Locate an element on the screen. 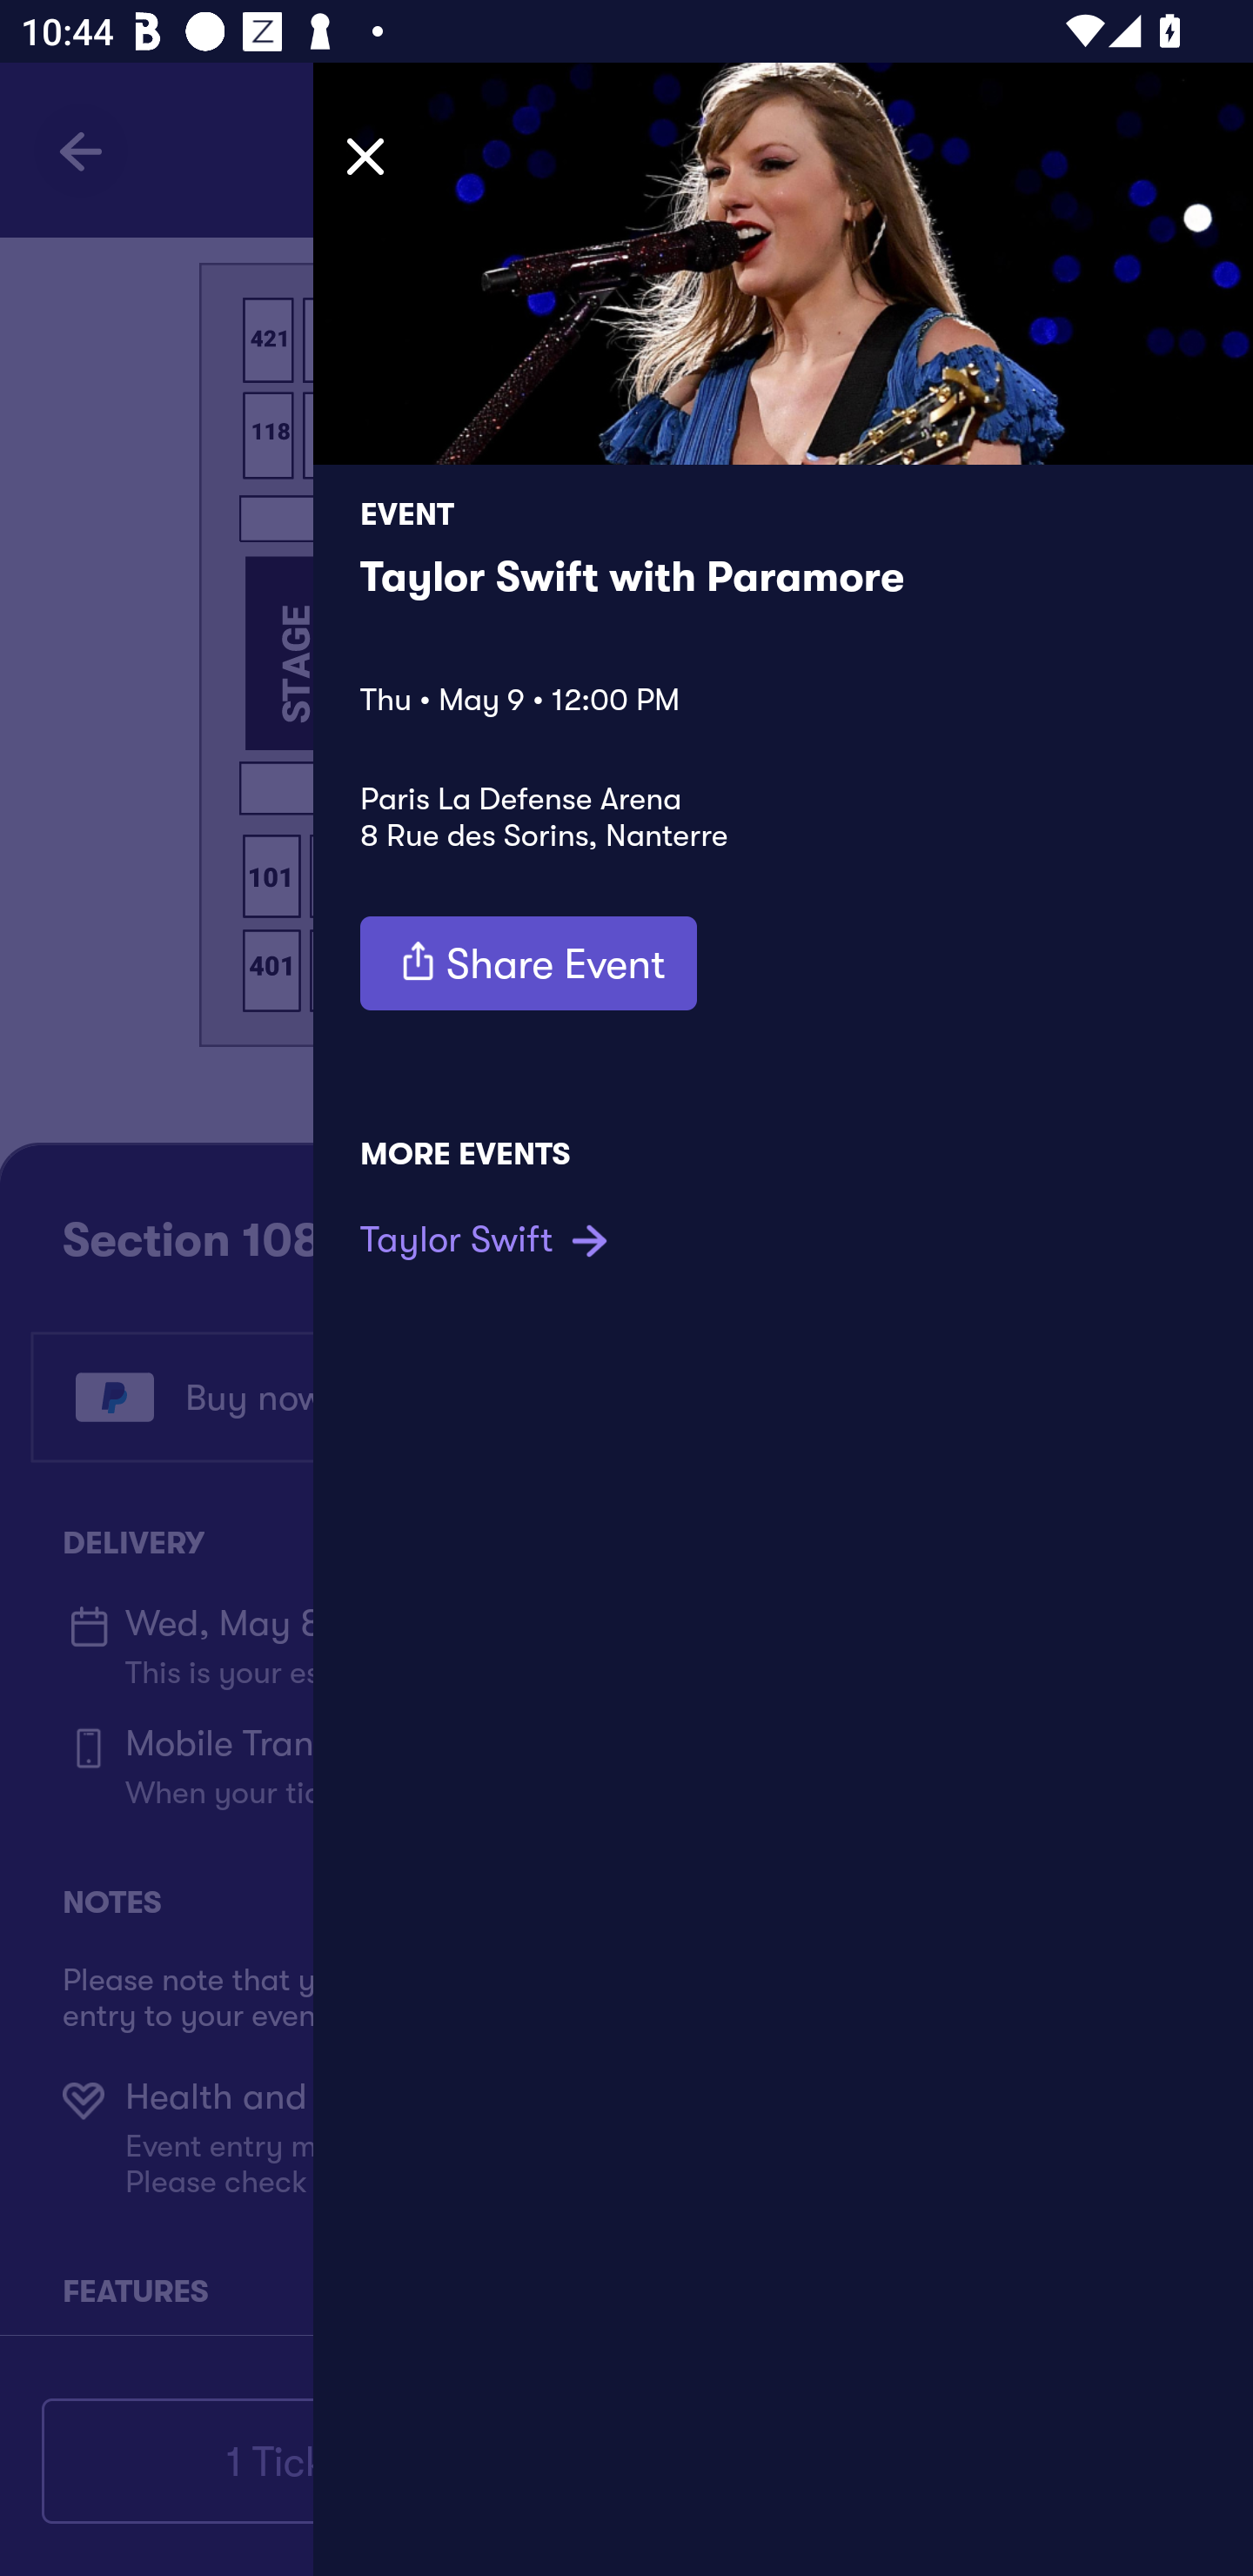 The image size is (1253, 2576). Share Event is located at coordinates (528, 963).